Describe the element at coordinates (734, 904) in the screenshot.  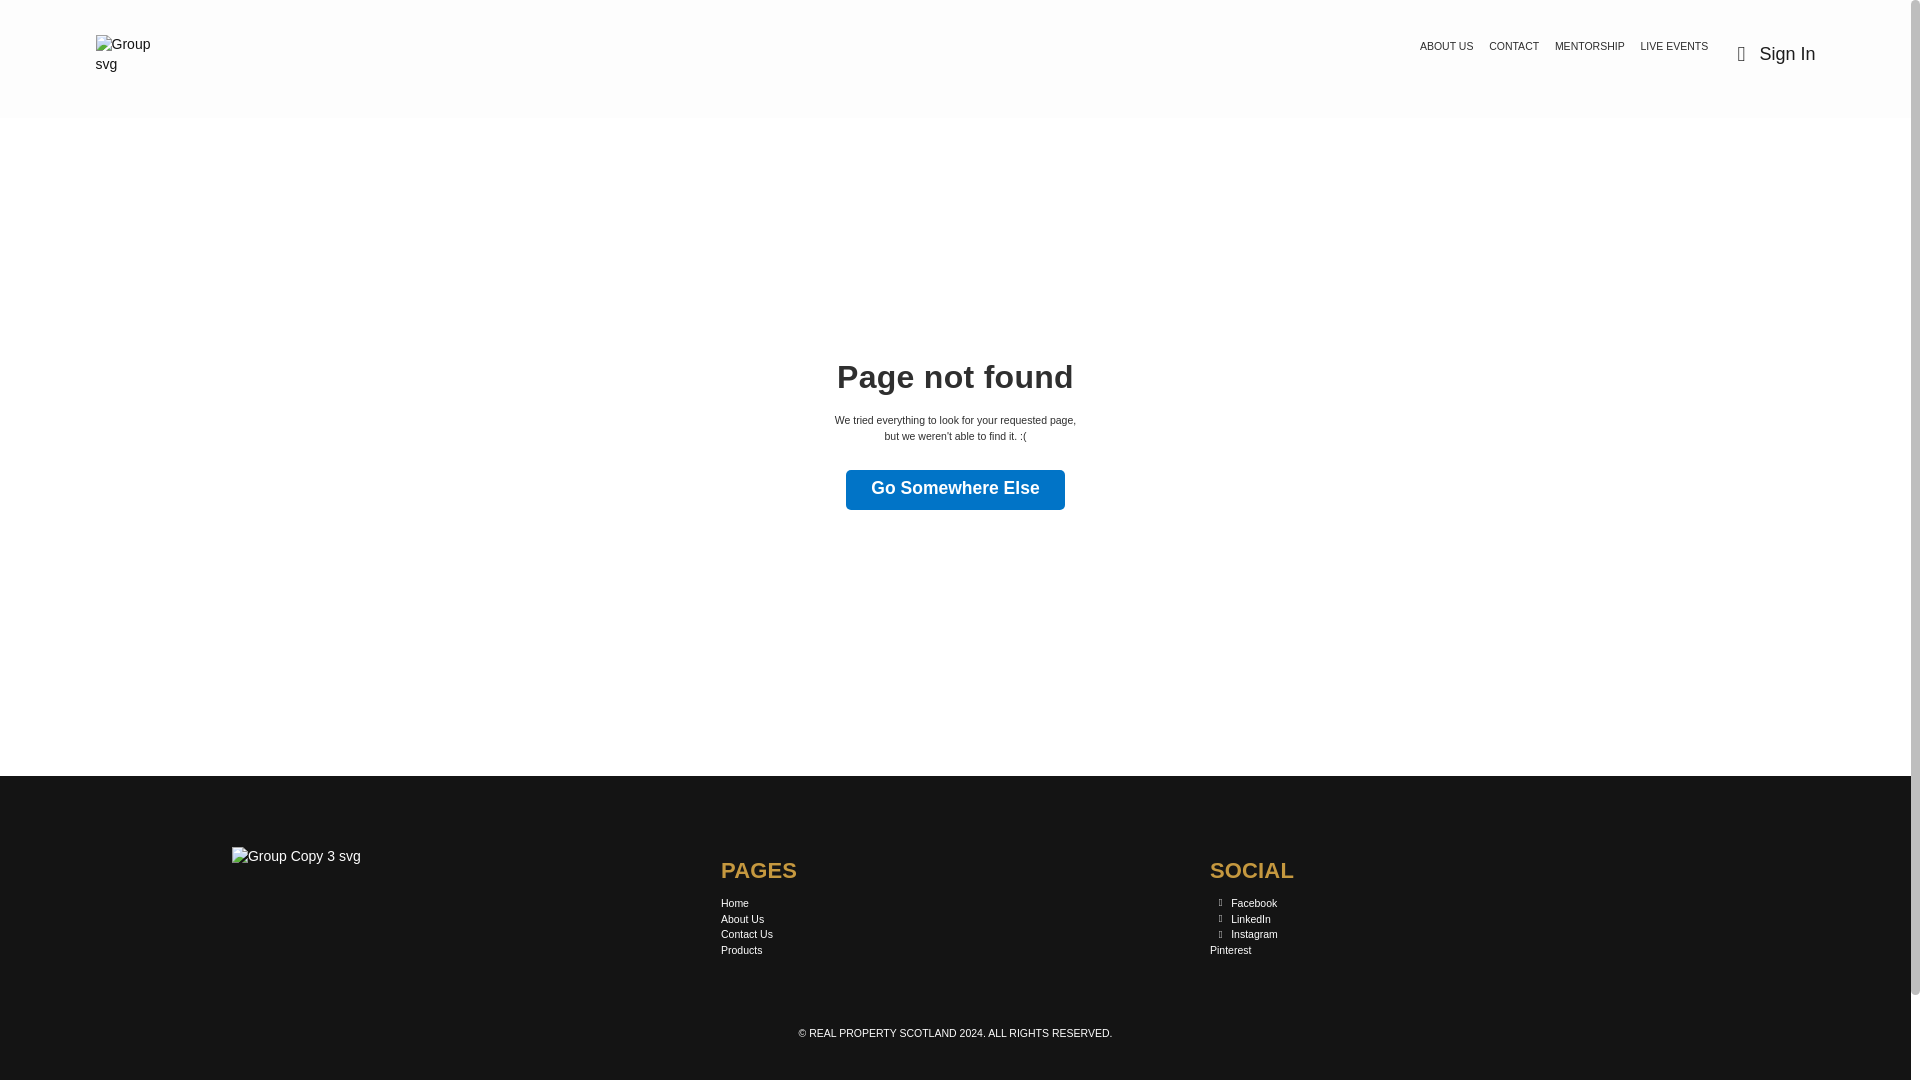
I see `Home` at that location.